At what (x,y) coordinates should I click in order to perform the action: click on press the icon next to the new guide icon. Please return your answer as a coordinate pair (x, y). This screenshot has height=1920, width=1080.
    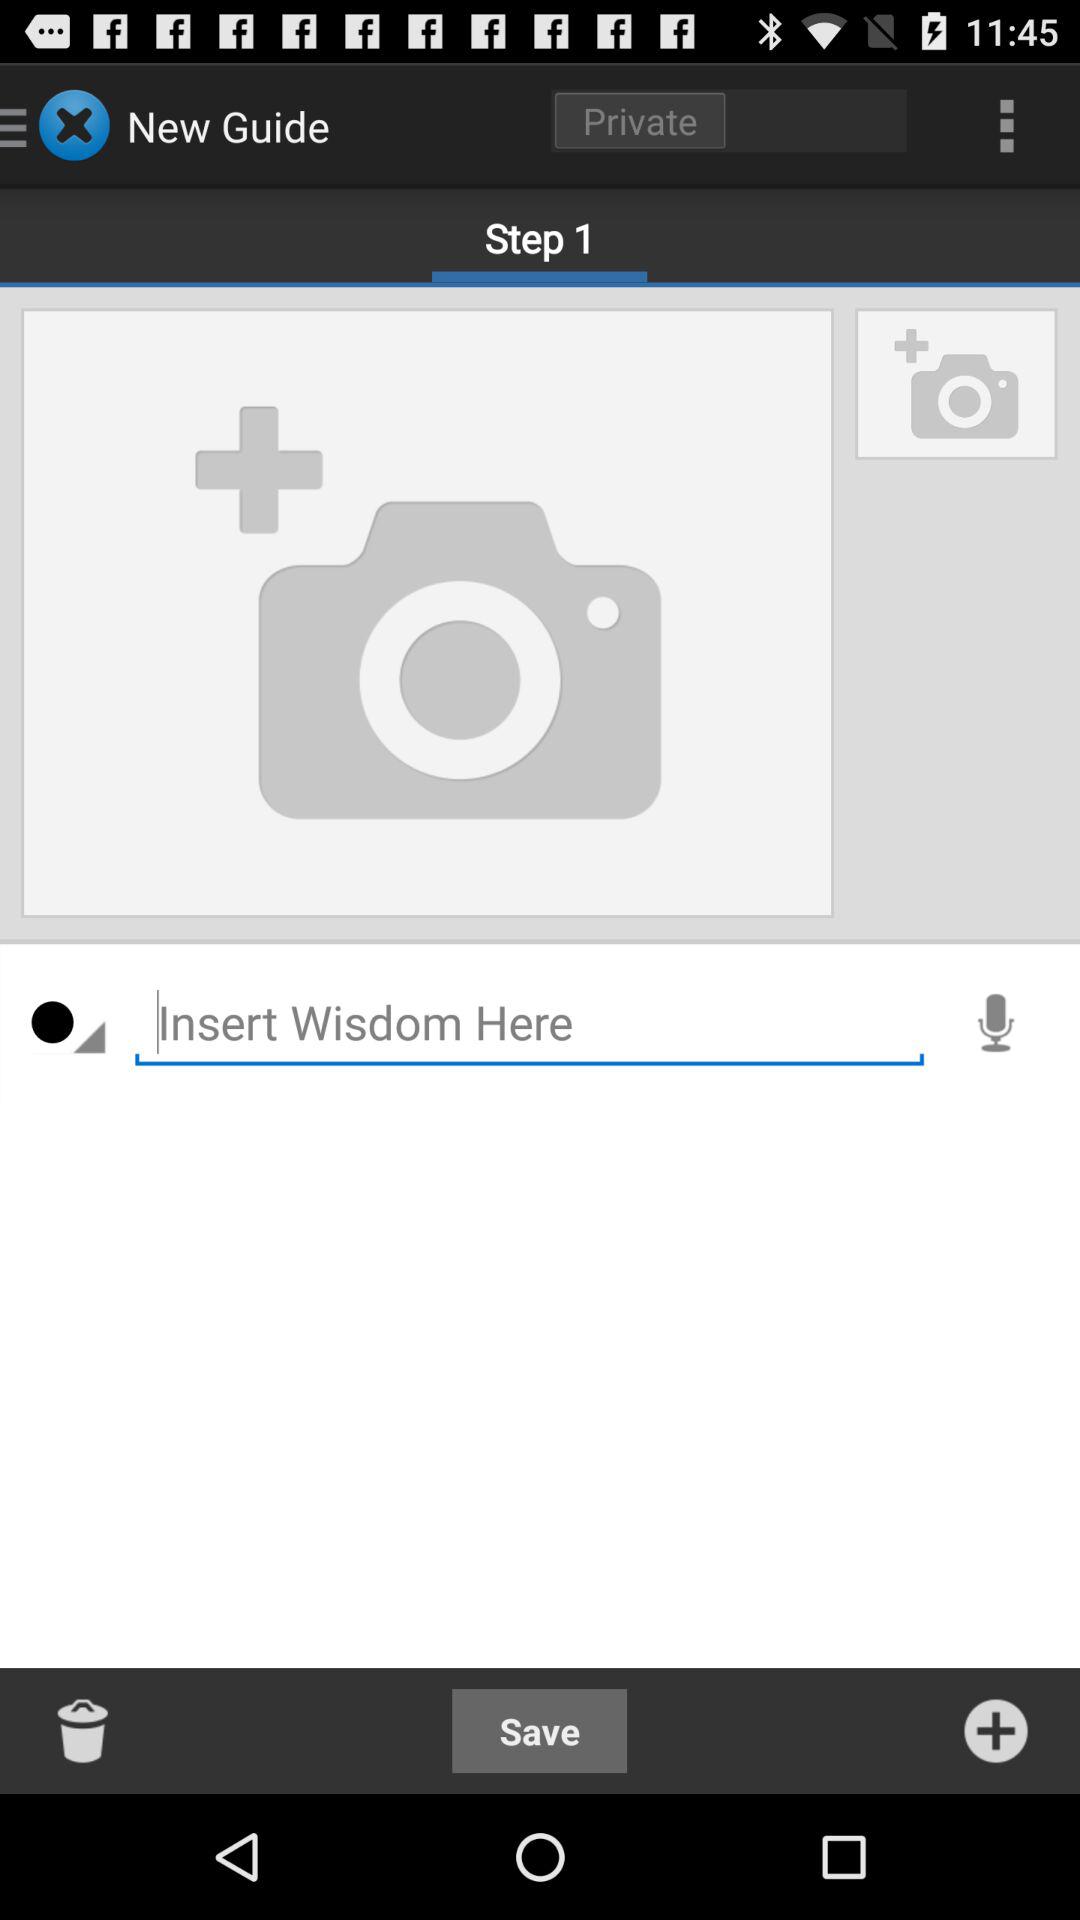
    Looking at the image, I should click on (729, 120).